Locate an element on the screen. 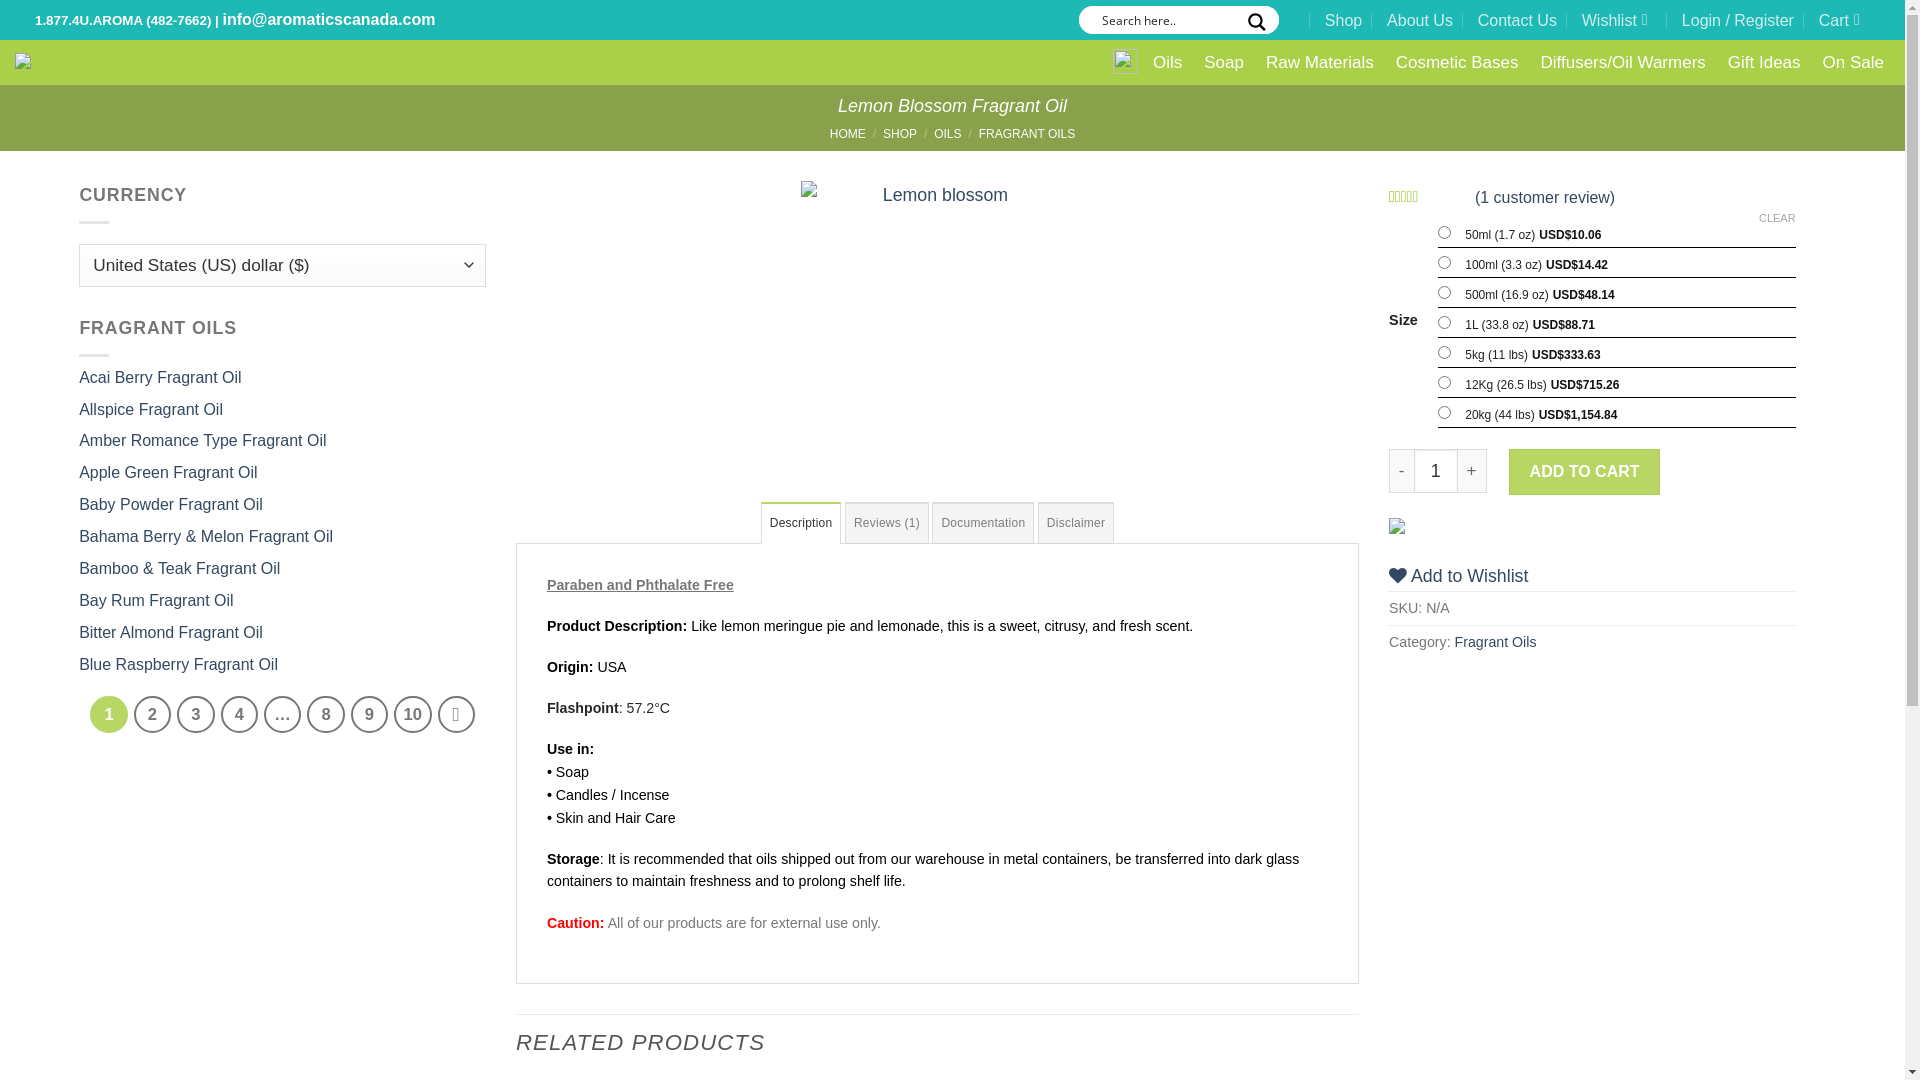  Shop is located at coordinates (1344, 20).